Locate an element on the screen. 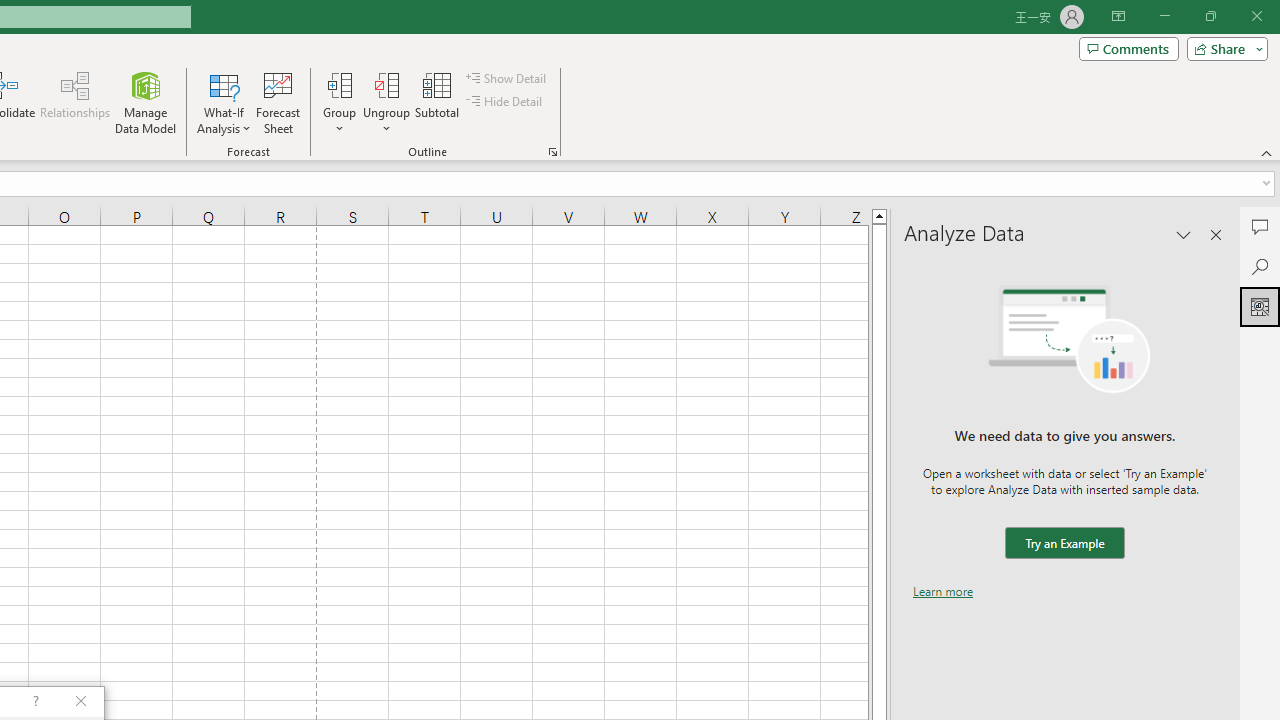  Manage Data Model is located at coordinates (146, 102).